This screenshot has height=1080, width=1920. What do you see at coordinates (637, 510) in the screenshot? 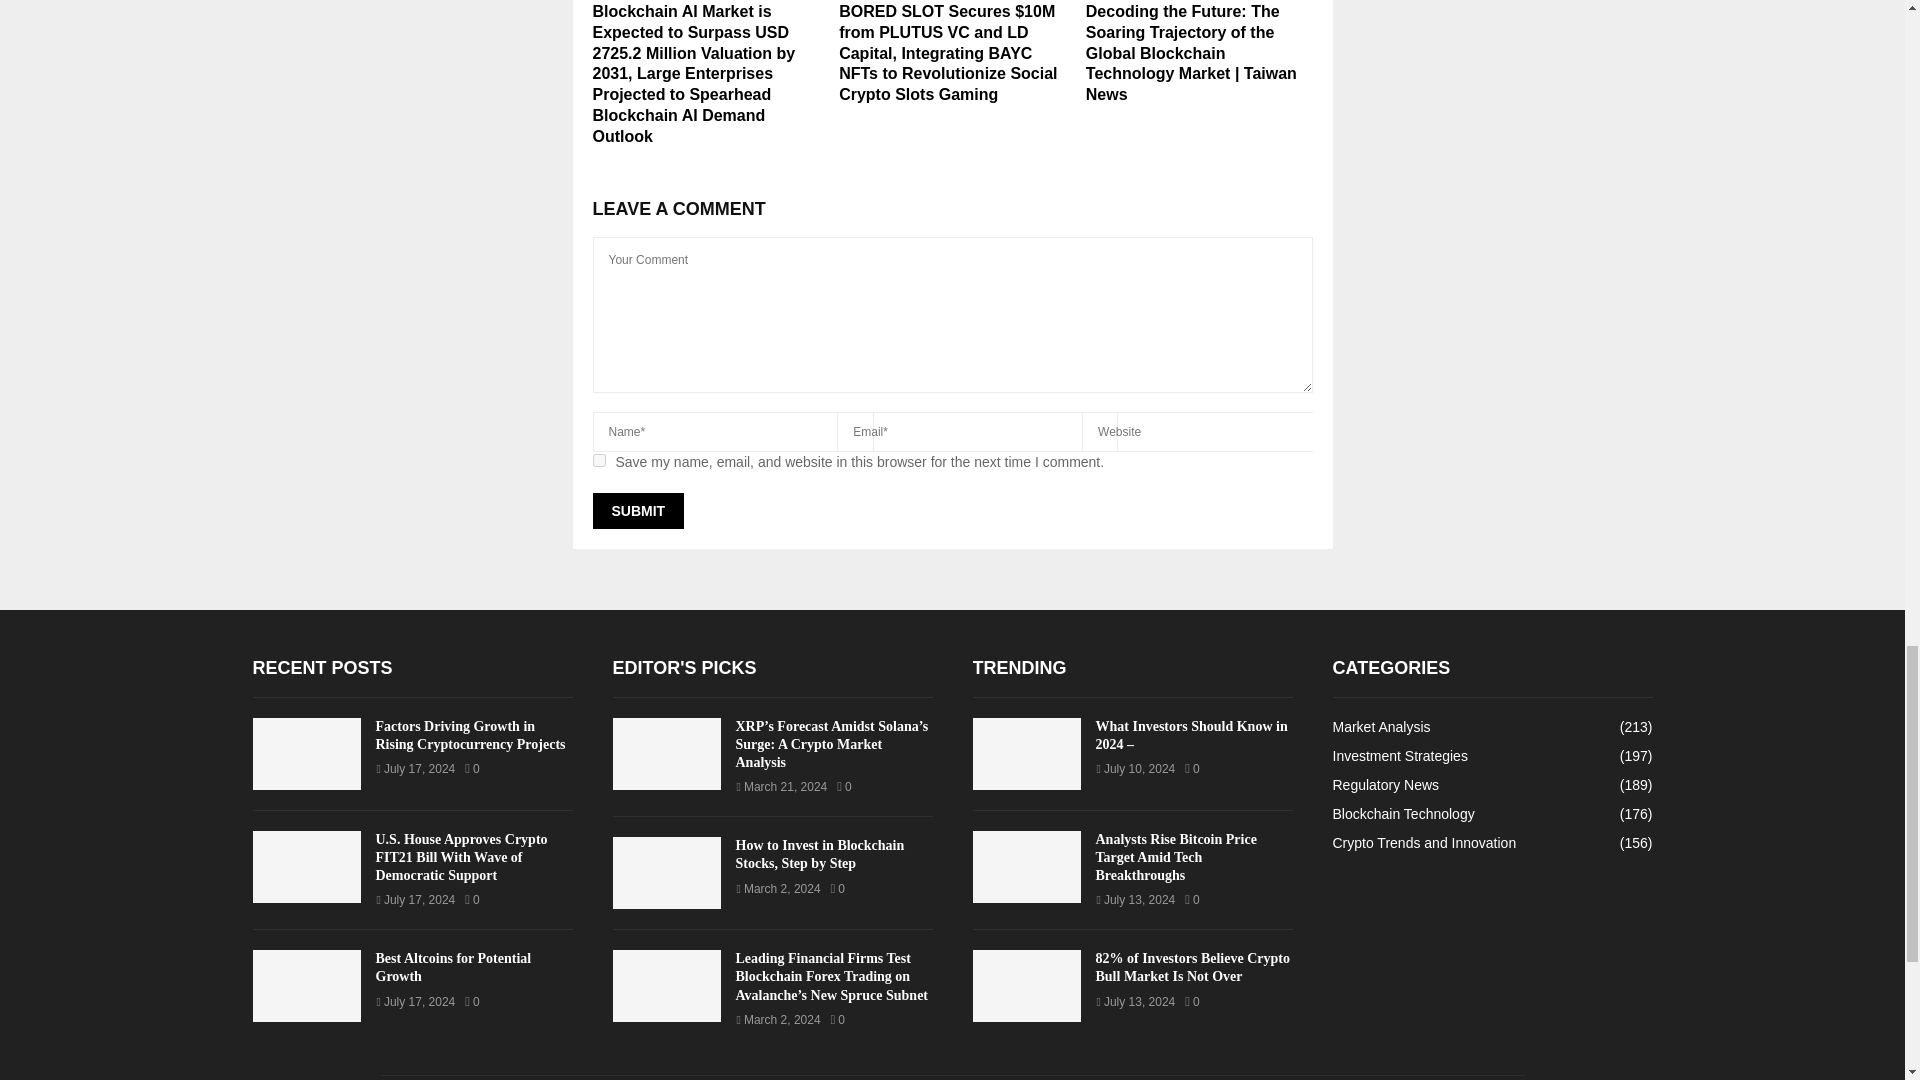
I see `Submit` at bounding box center [637, 510].